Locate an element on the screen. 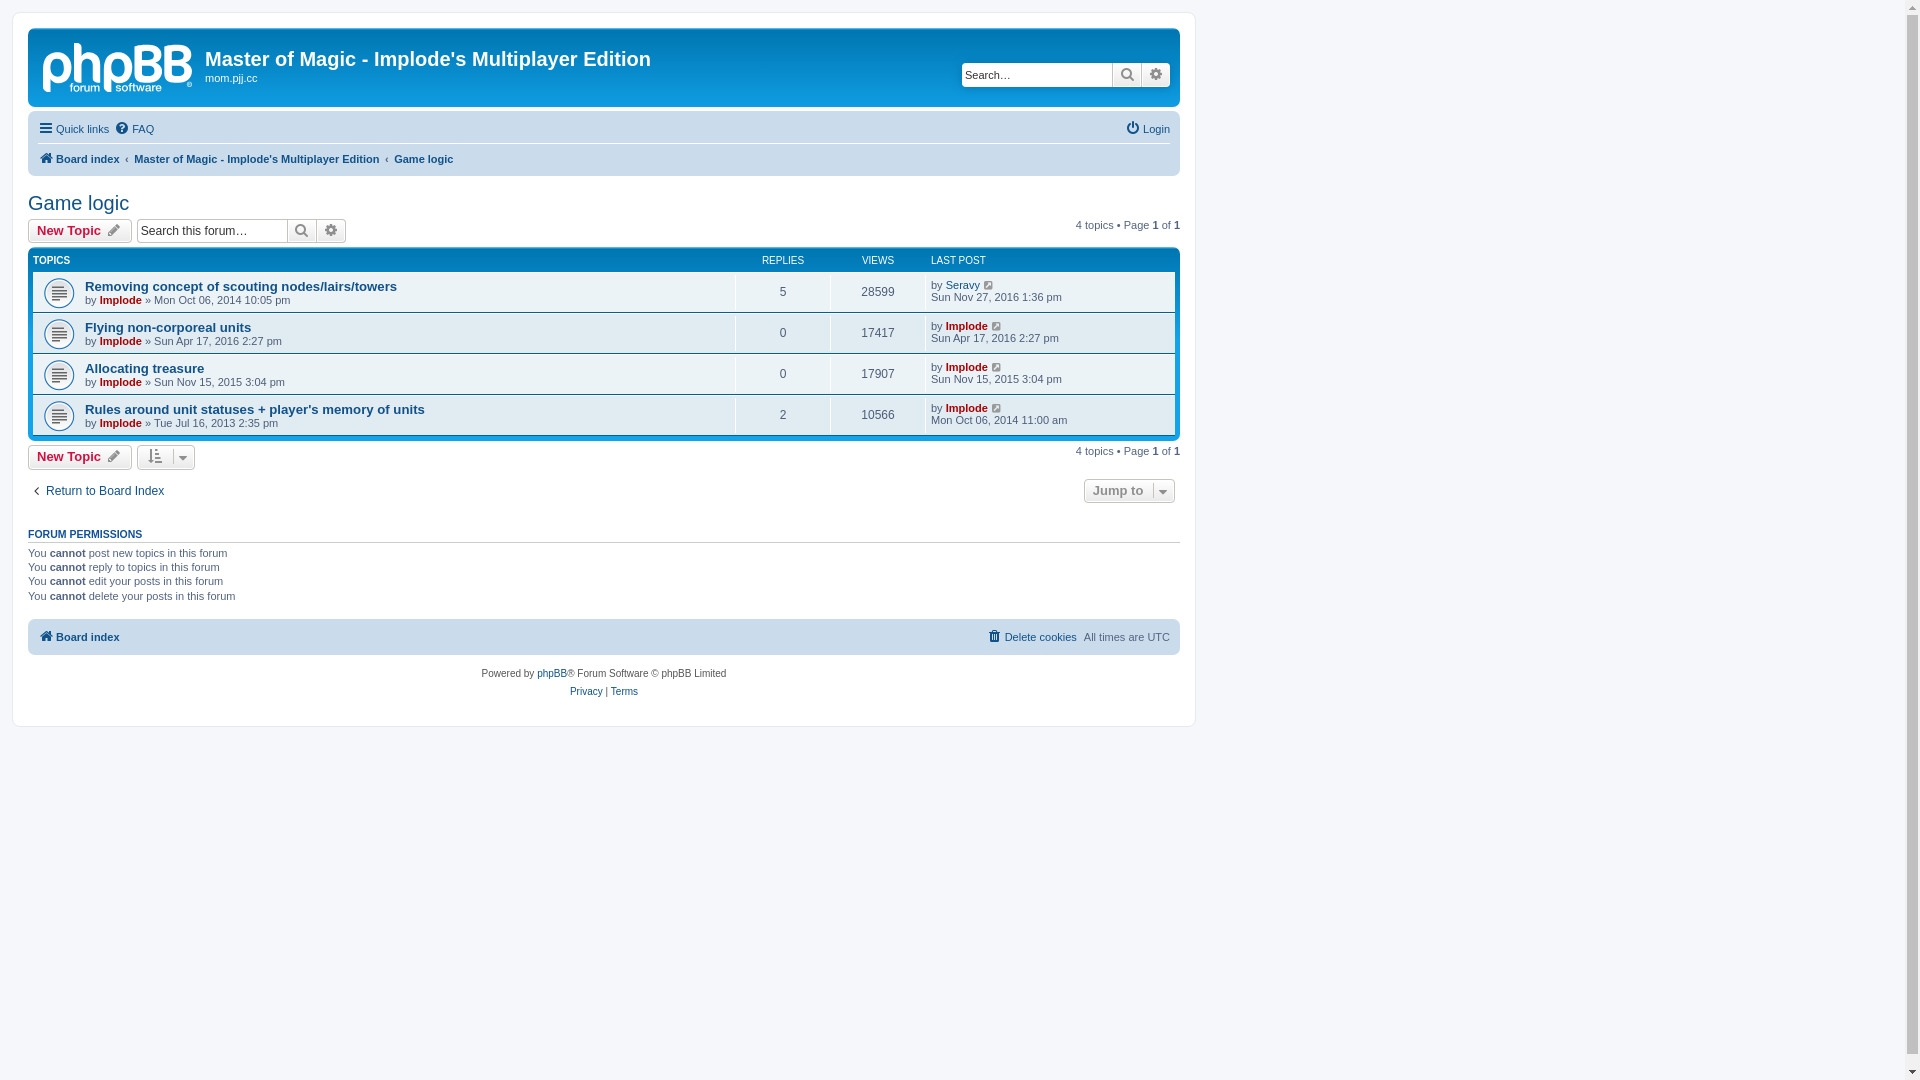  Login is located at coordinates (1148, 129).